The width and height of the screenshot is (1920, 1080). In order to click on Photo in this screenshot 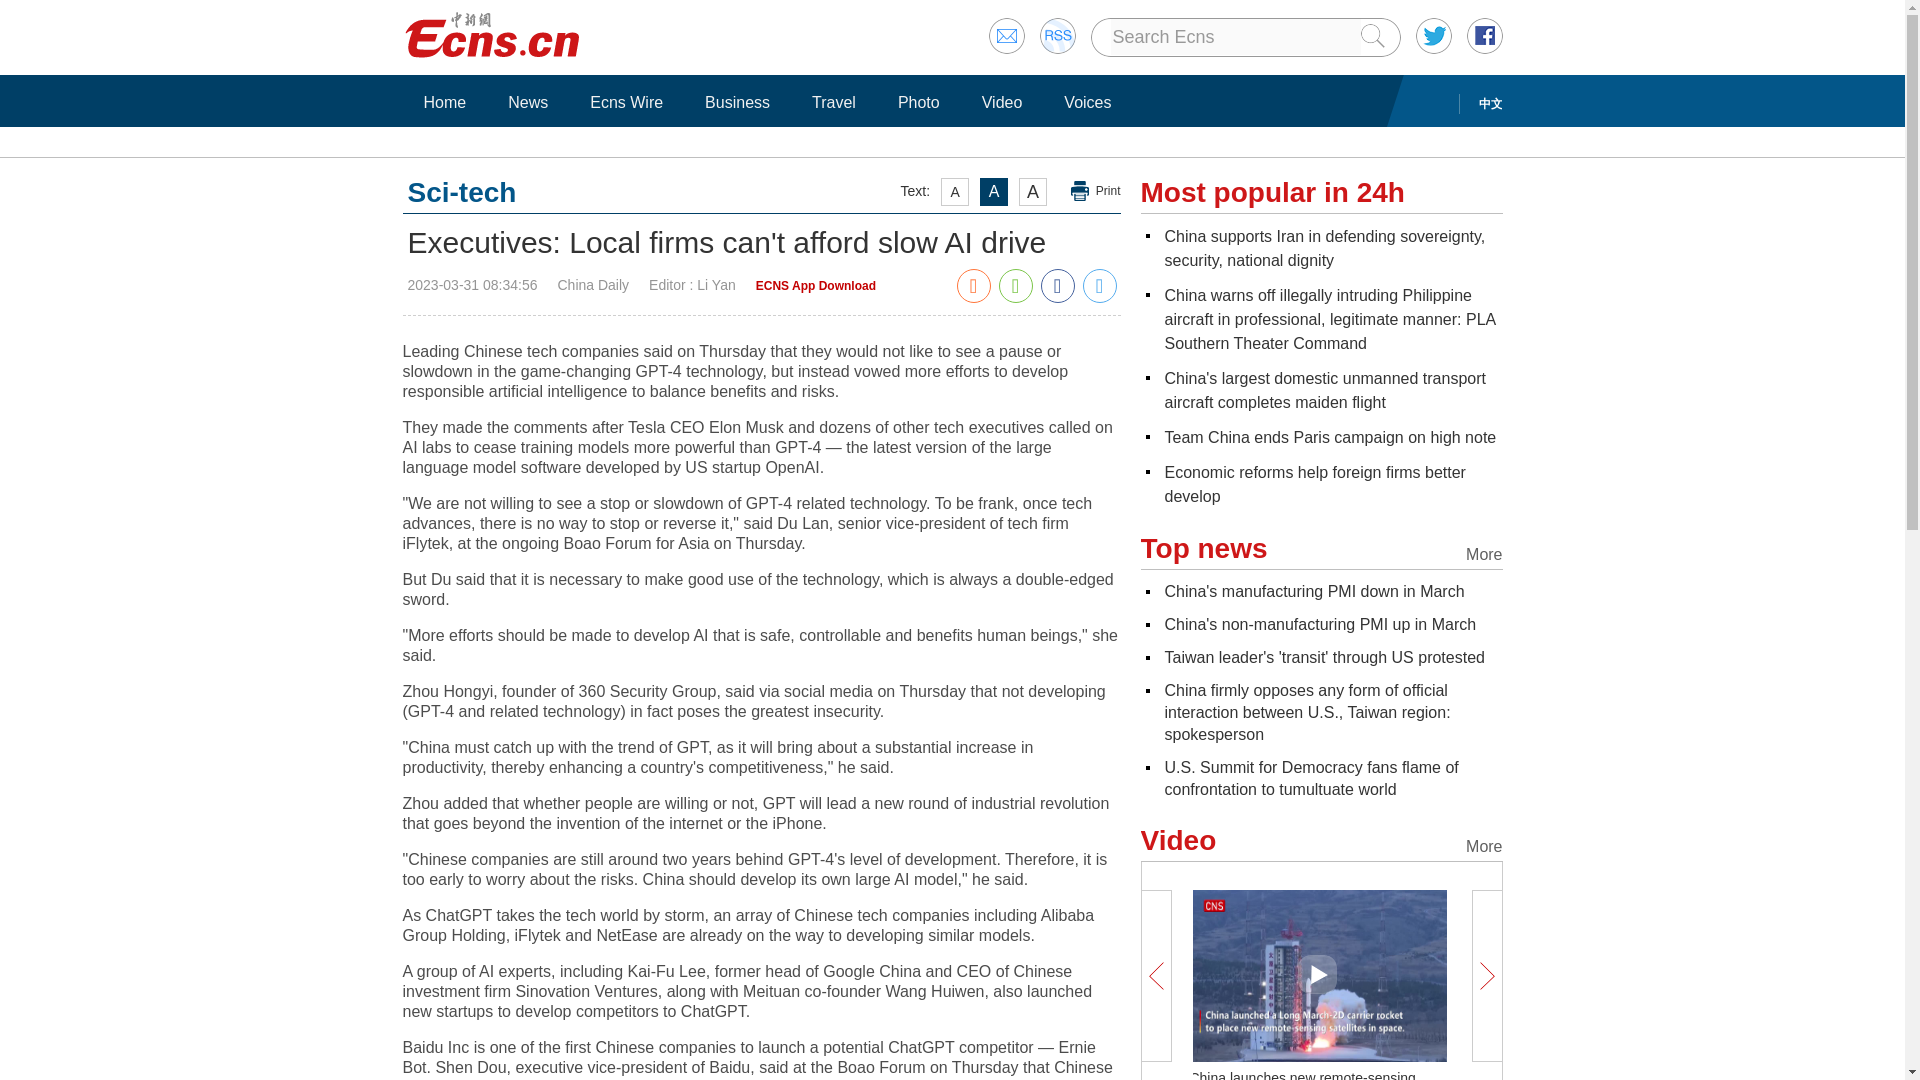, I will do `click(918, 102)`.